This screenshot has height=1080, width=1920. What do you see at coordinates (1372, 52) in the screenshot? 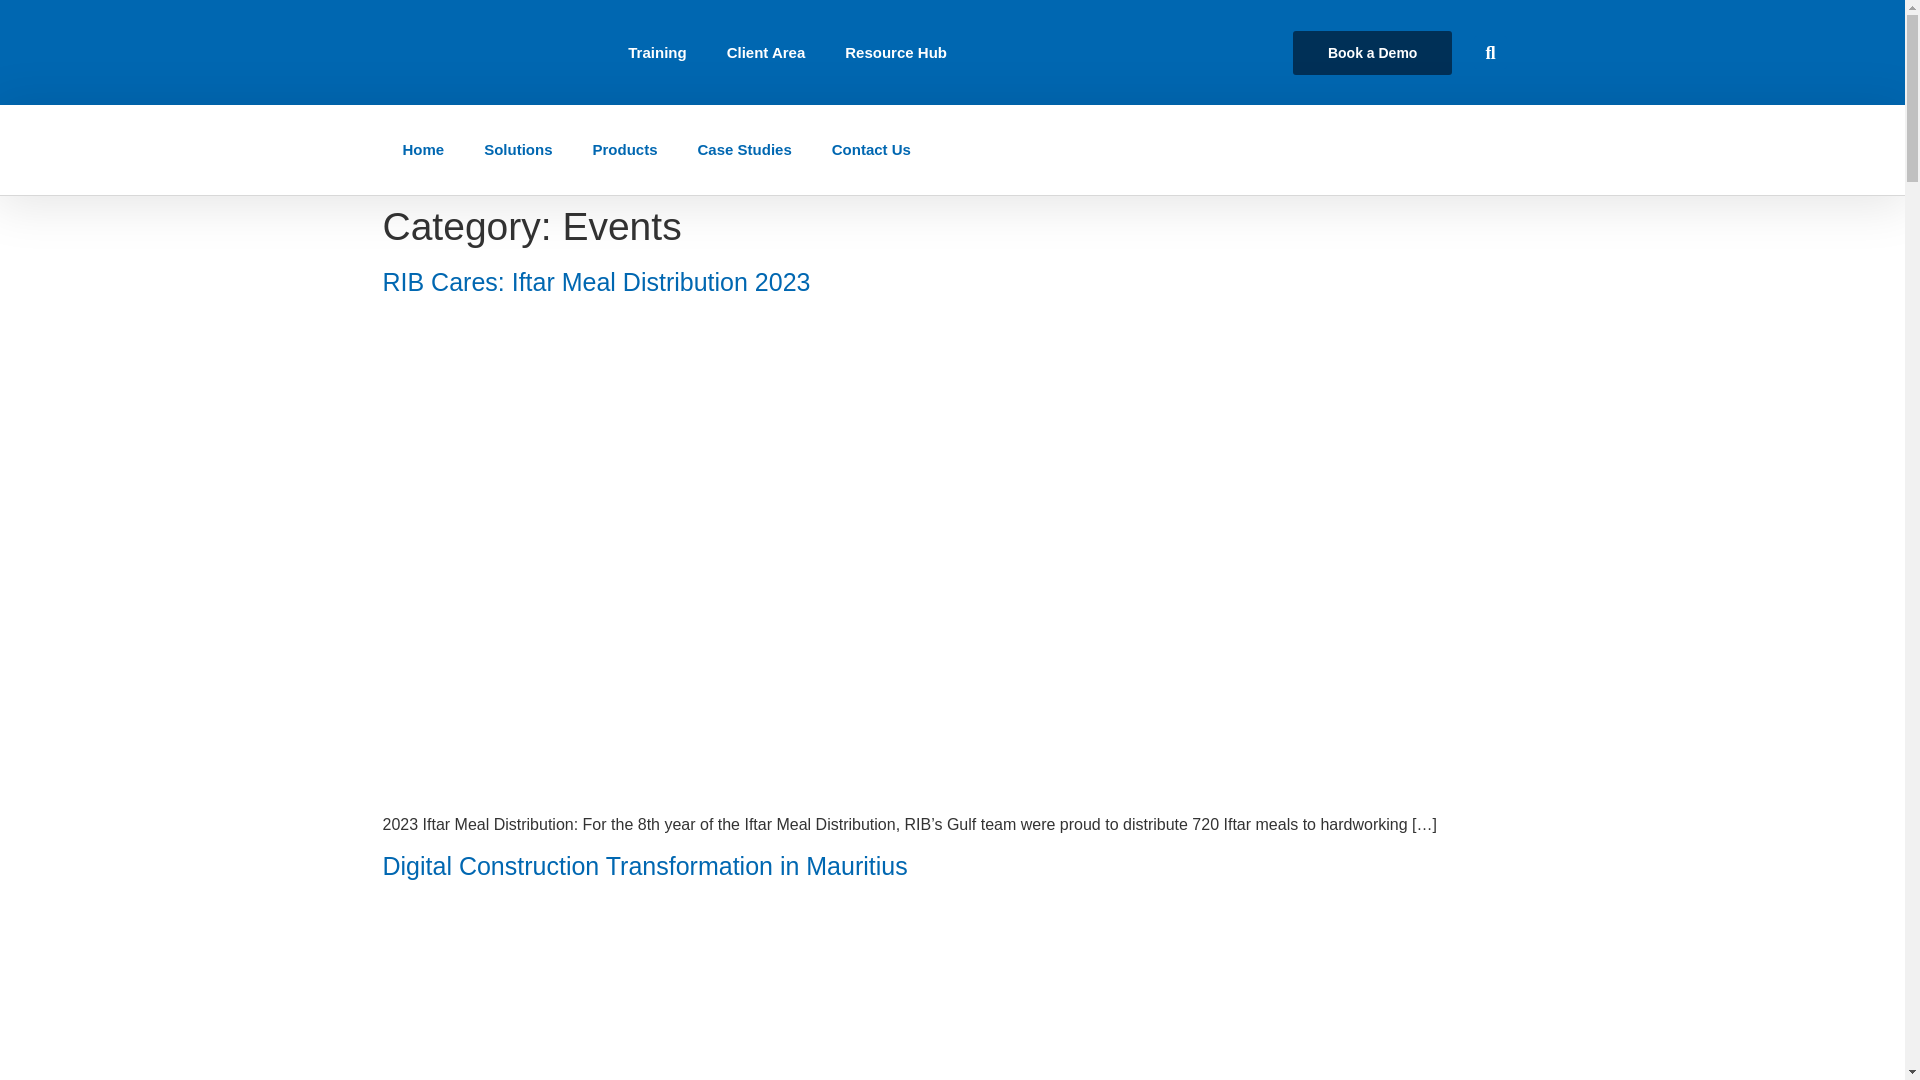
I see `Book a Demo` at bounding box center [1372, 52].